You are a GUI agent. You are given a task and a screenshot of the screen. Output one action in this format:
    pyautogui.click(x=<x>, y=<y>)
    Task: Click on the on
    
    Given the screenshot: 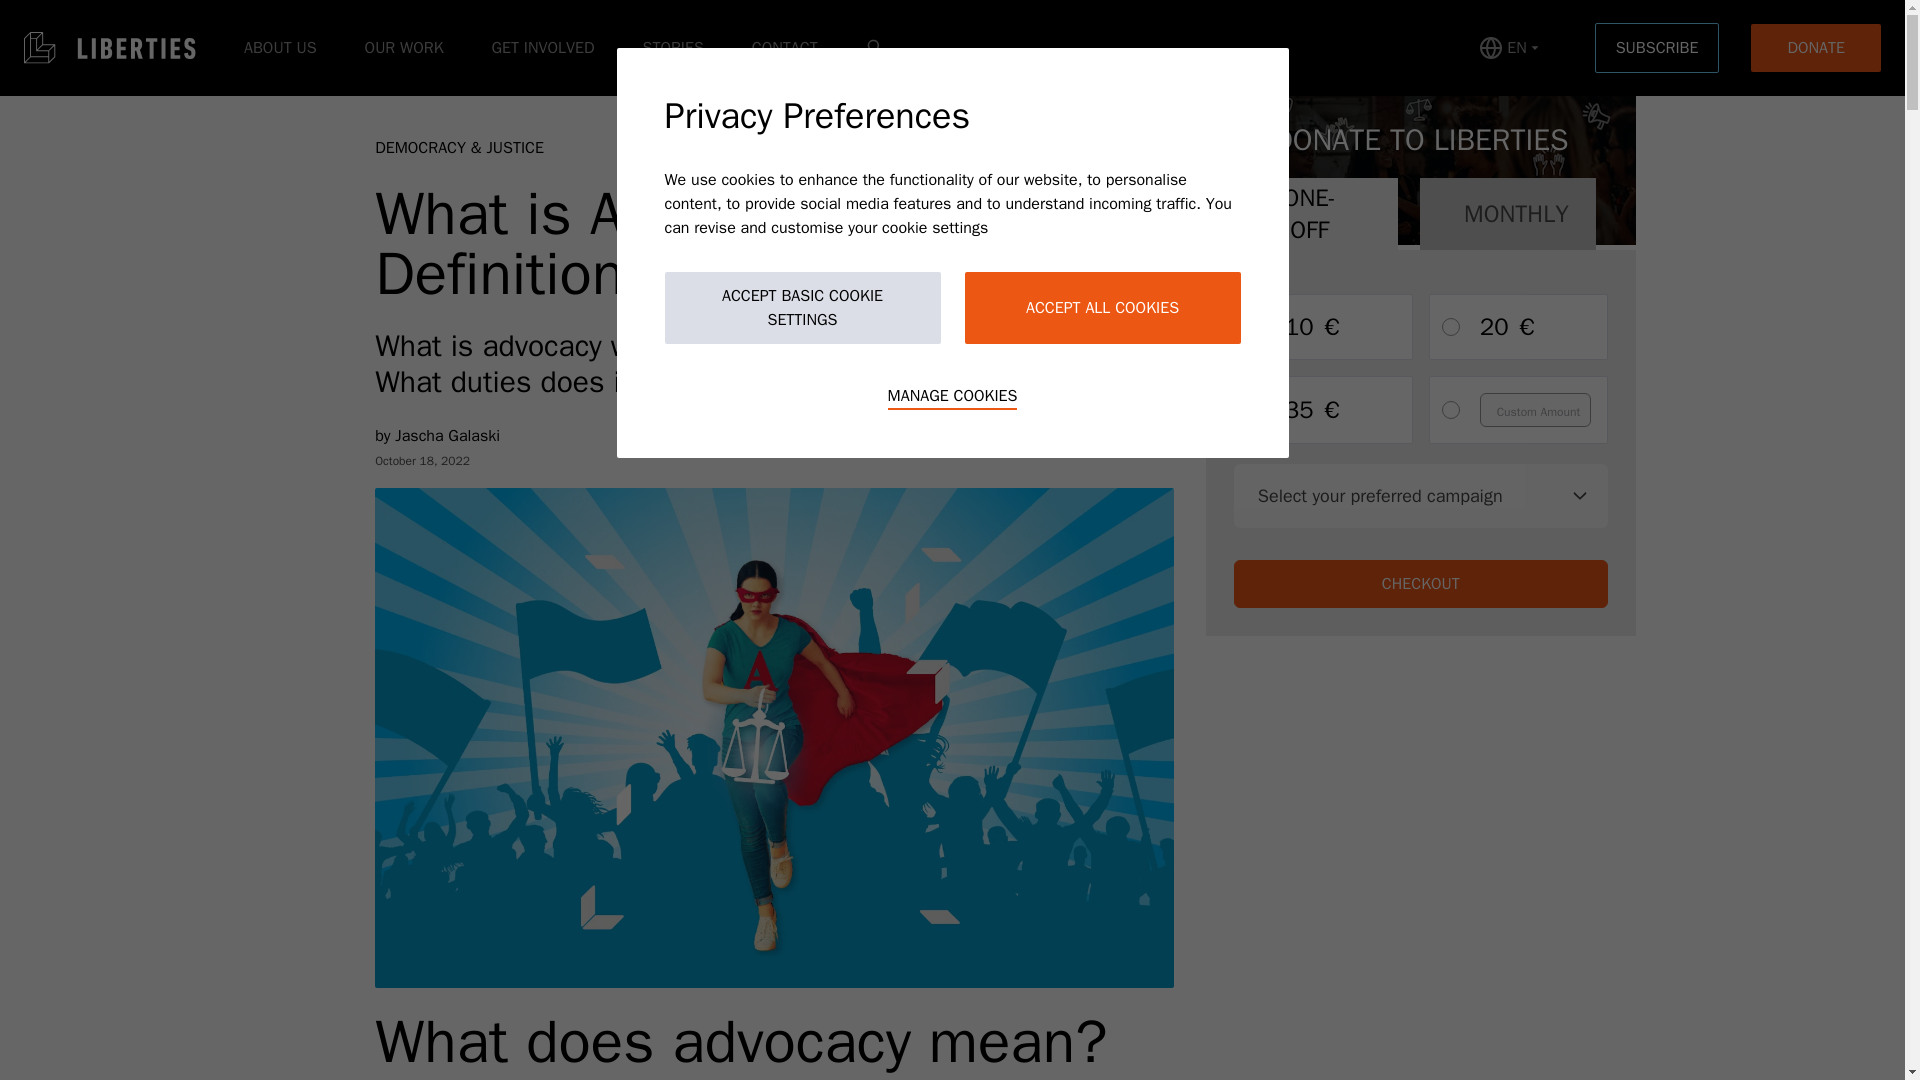 What is the action you would take?
    pyautogui.click(x=1450, y=326)
    